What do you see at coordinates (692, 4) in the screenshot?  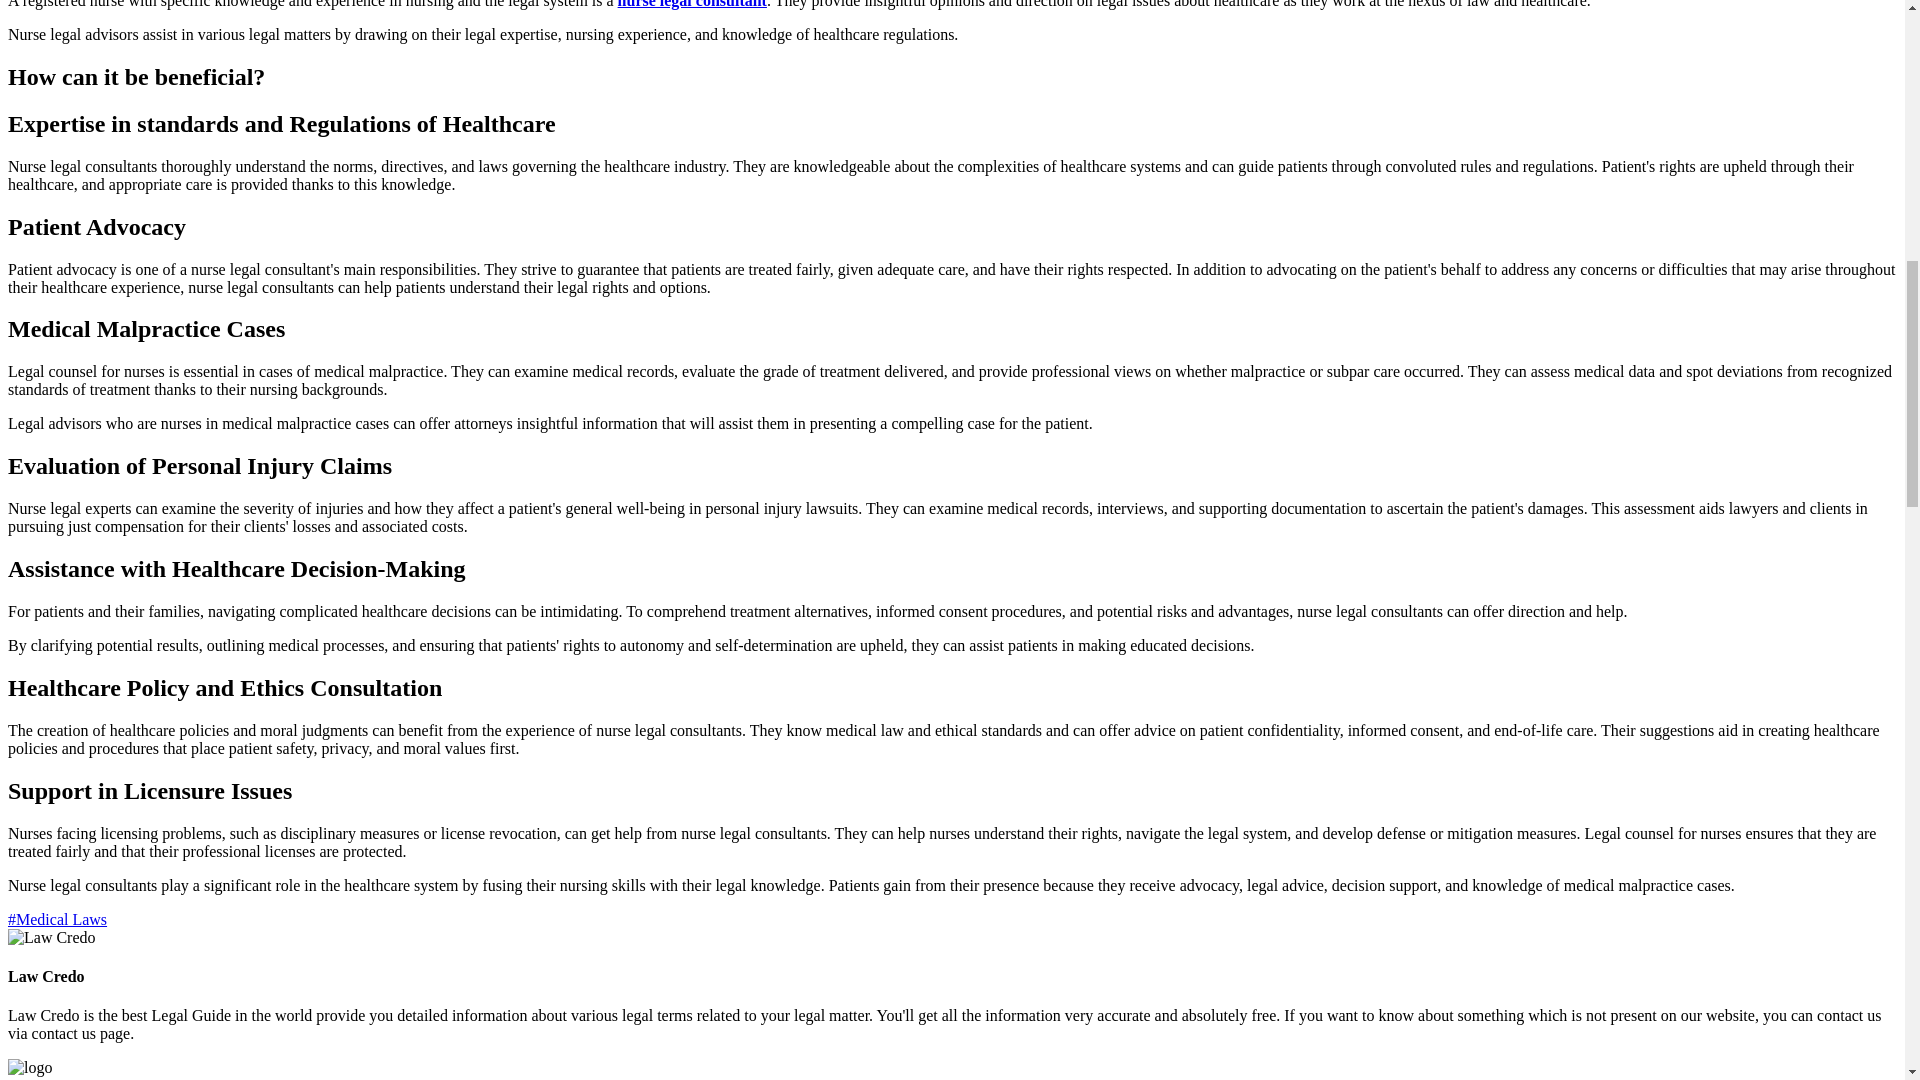 I see `nurse legal consultant` at bounding box center [692, 4].